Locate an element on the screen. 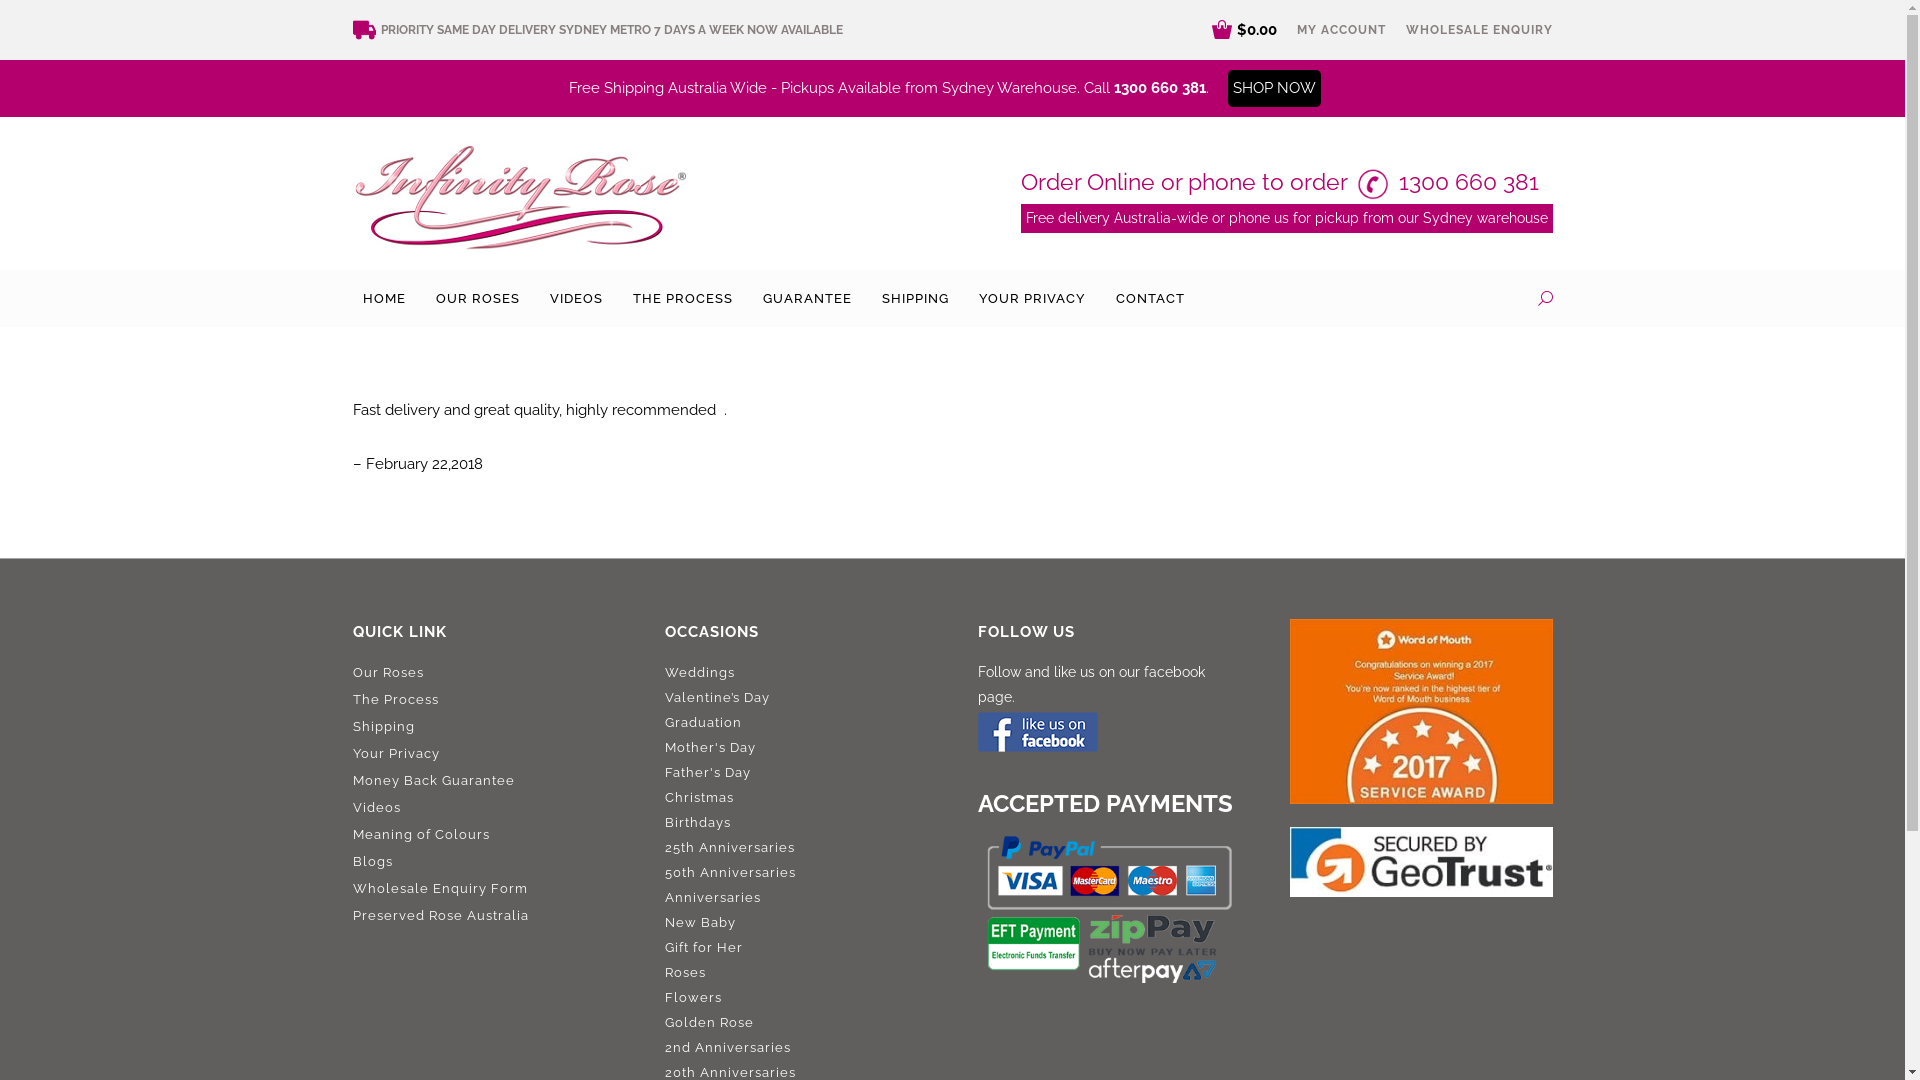 This screenshot has width=1920, height=1080. Weddings is located at coordinates (700, 672).